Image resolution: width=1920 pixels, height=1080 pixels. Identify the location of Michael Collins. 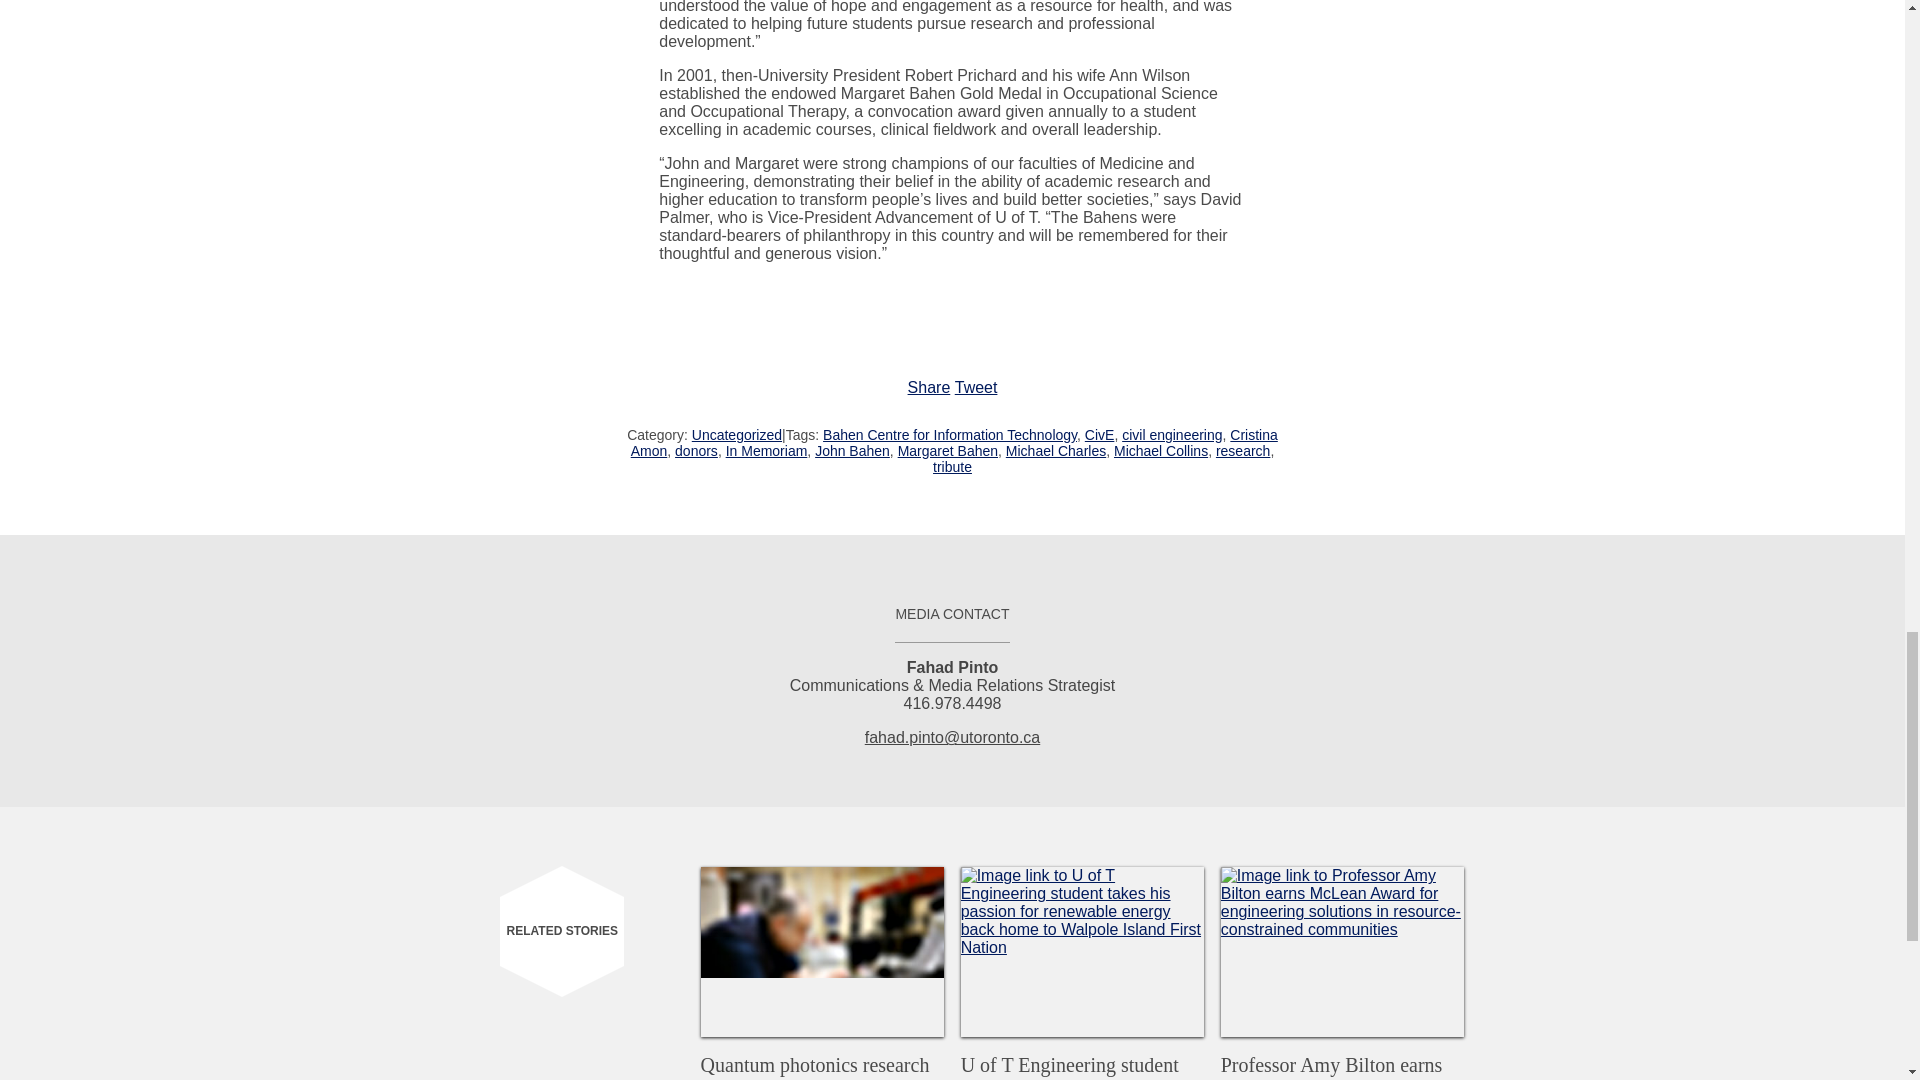
(1160, 450).